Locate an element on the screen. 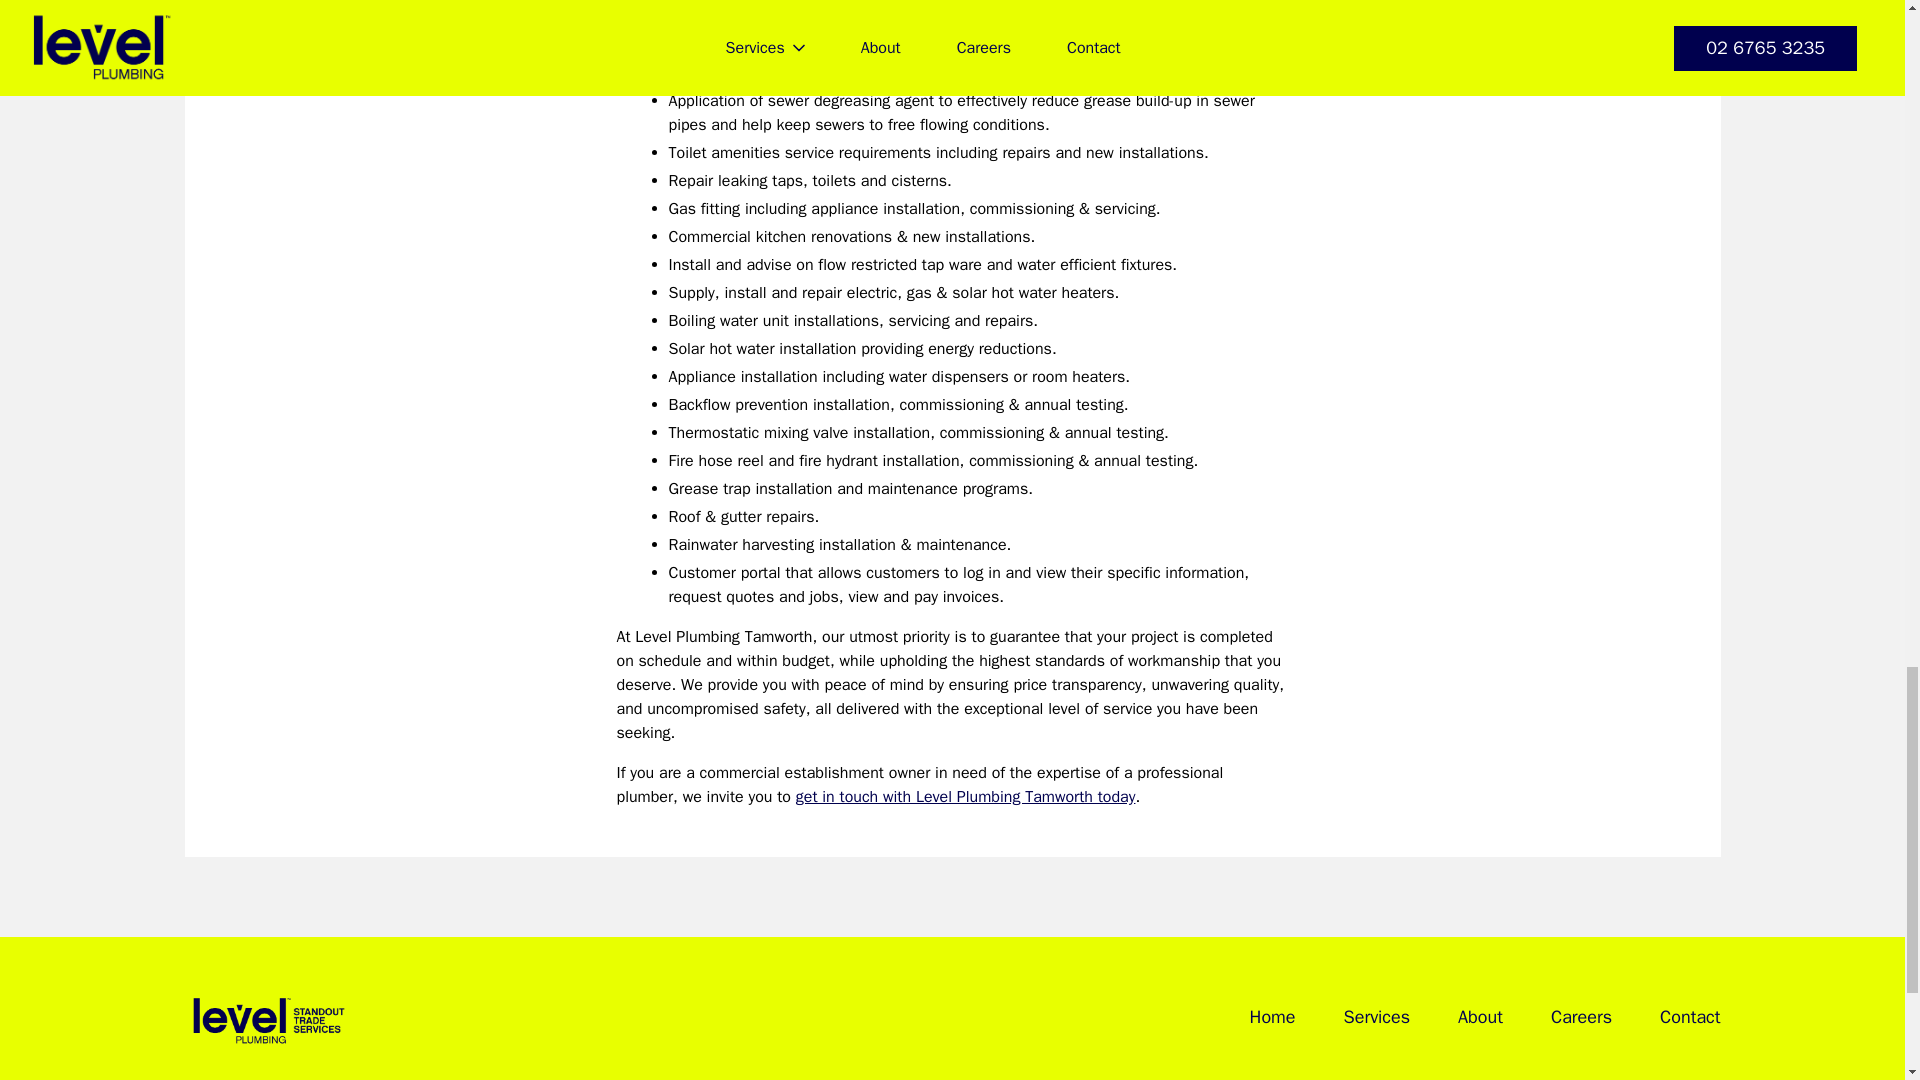 The image size is (1920, 1080). get in touch with Level Plumbing Tamworth today is located at coordinates (966, 796).